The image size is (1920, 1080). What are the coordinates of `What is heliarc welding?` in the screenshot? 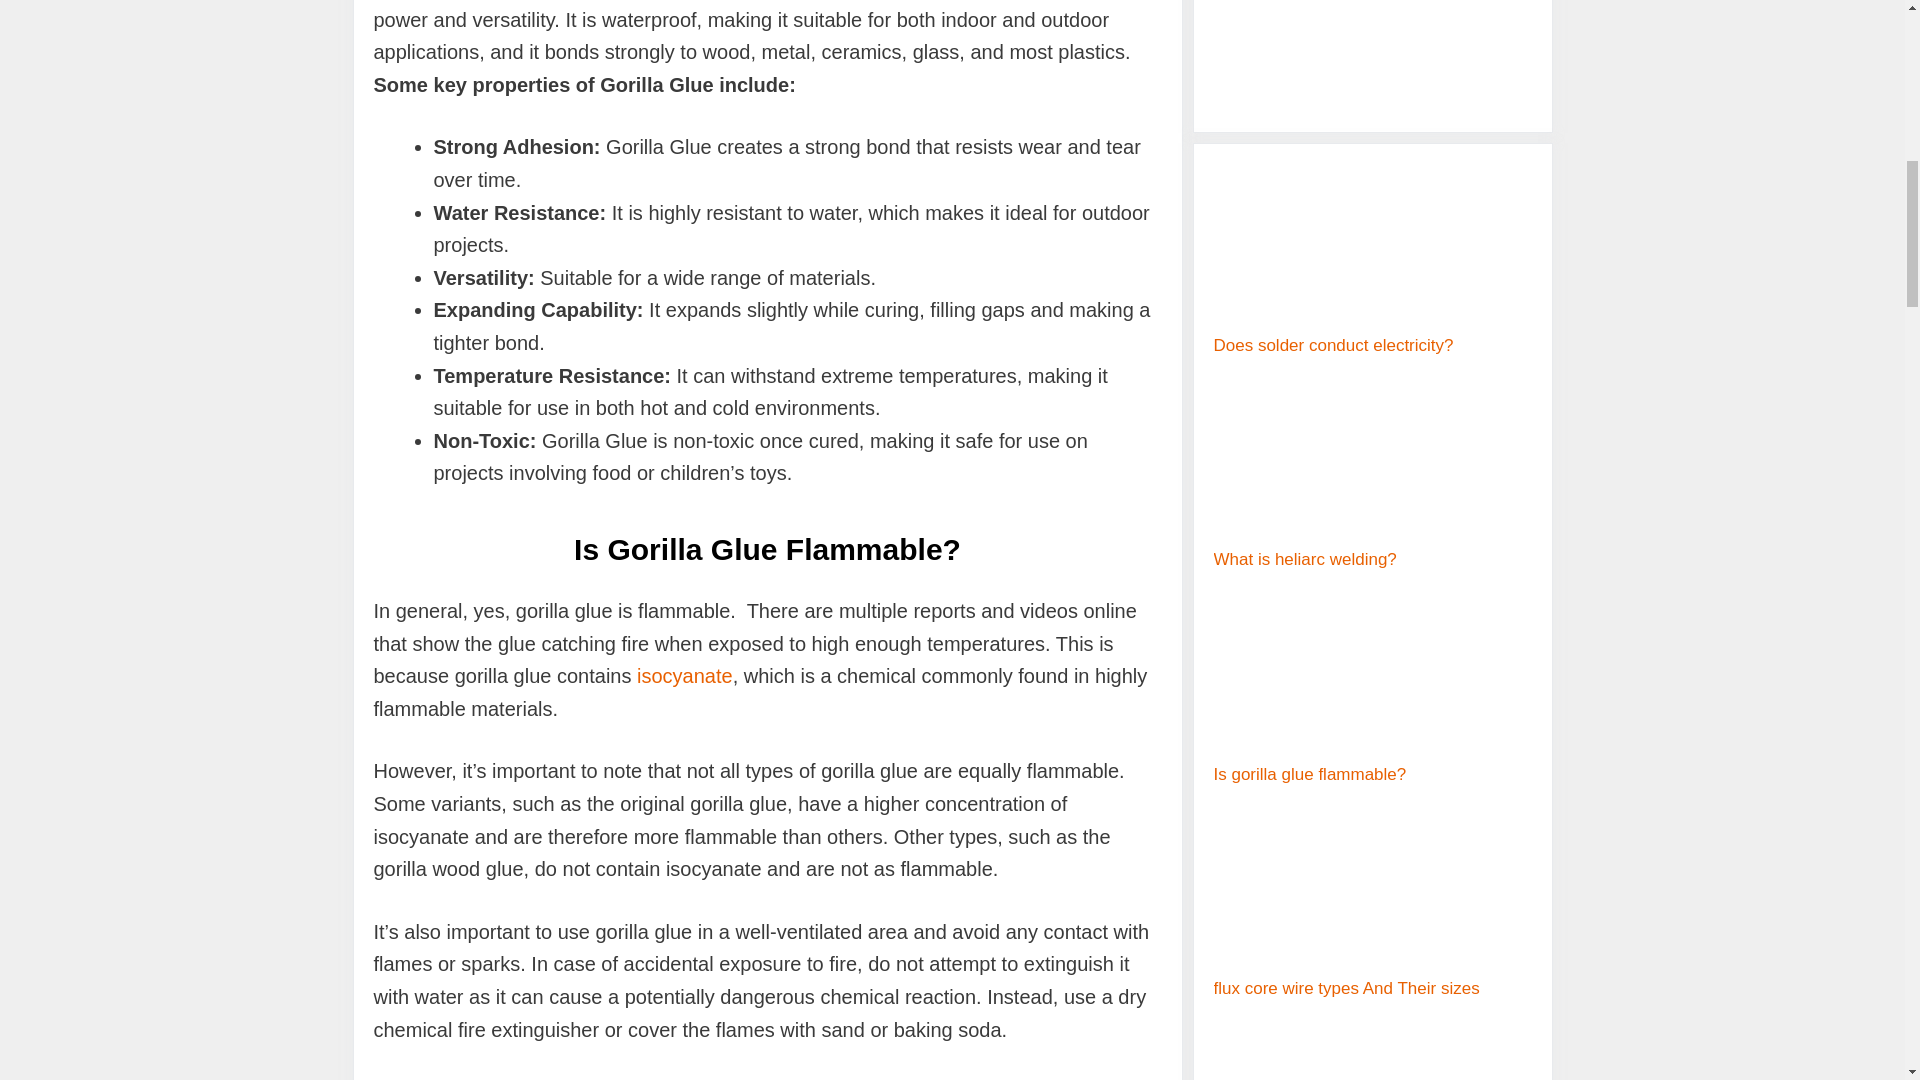 It's located at (1305, 559).